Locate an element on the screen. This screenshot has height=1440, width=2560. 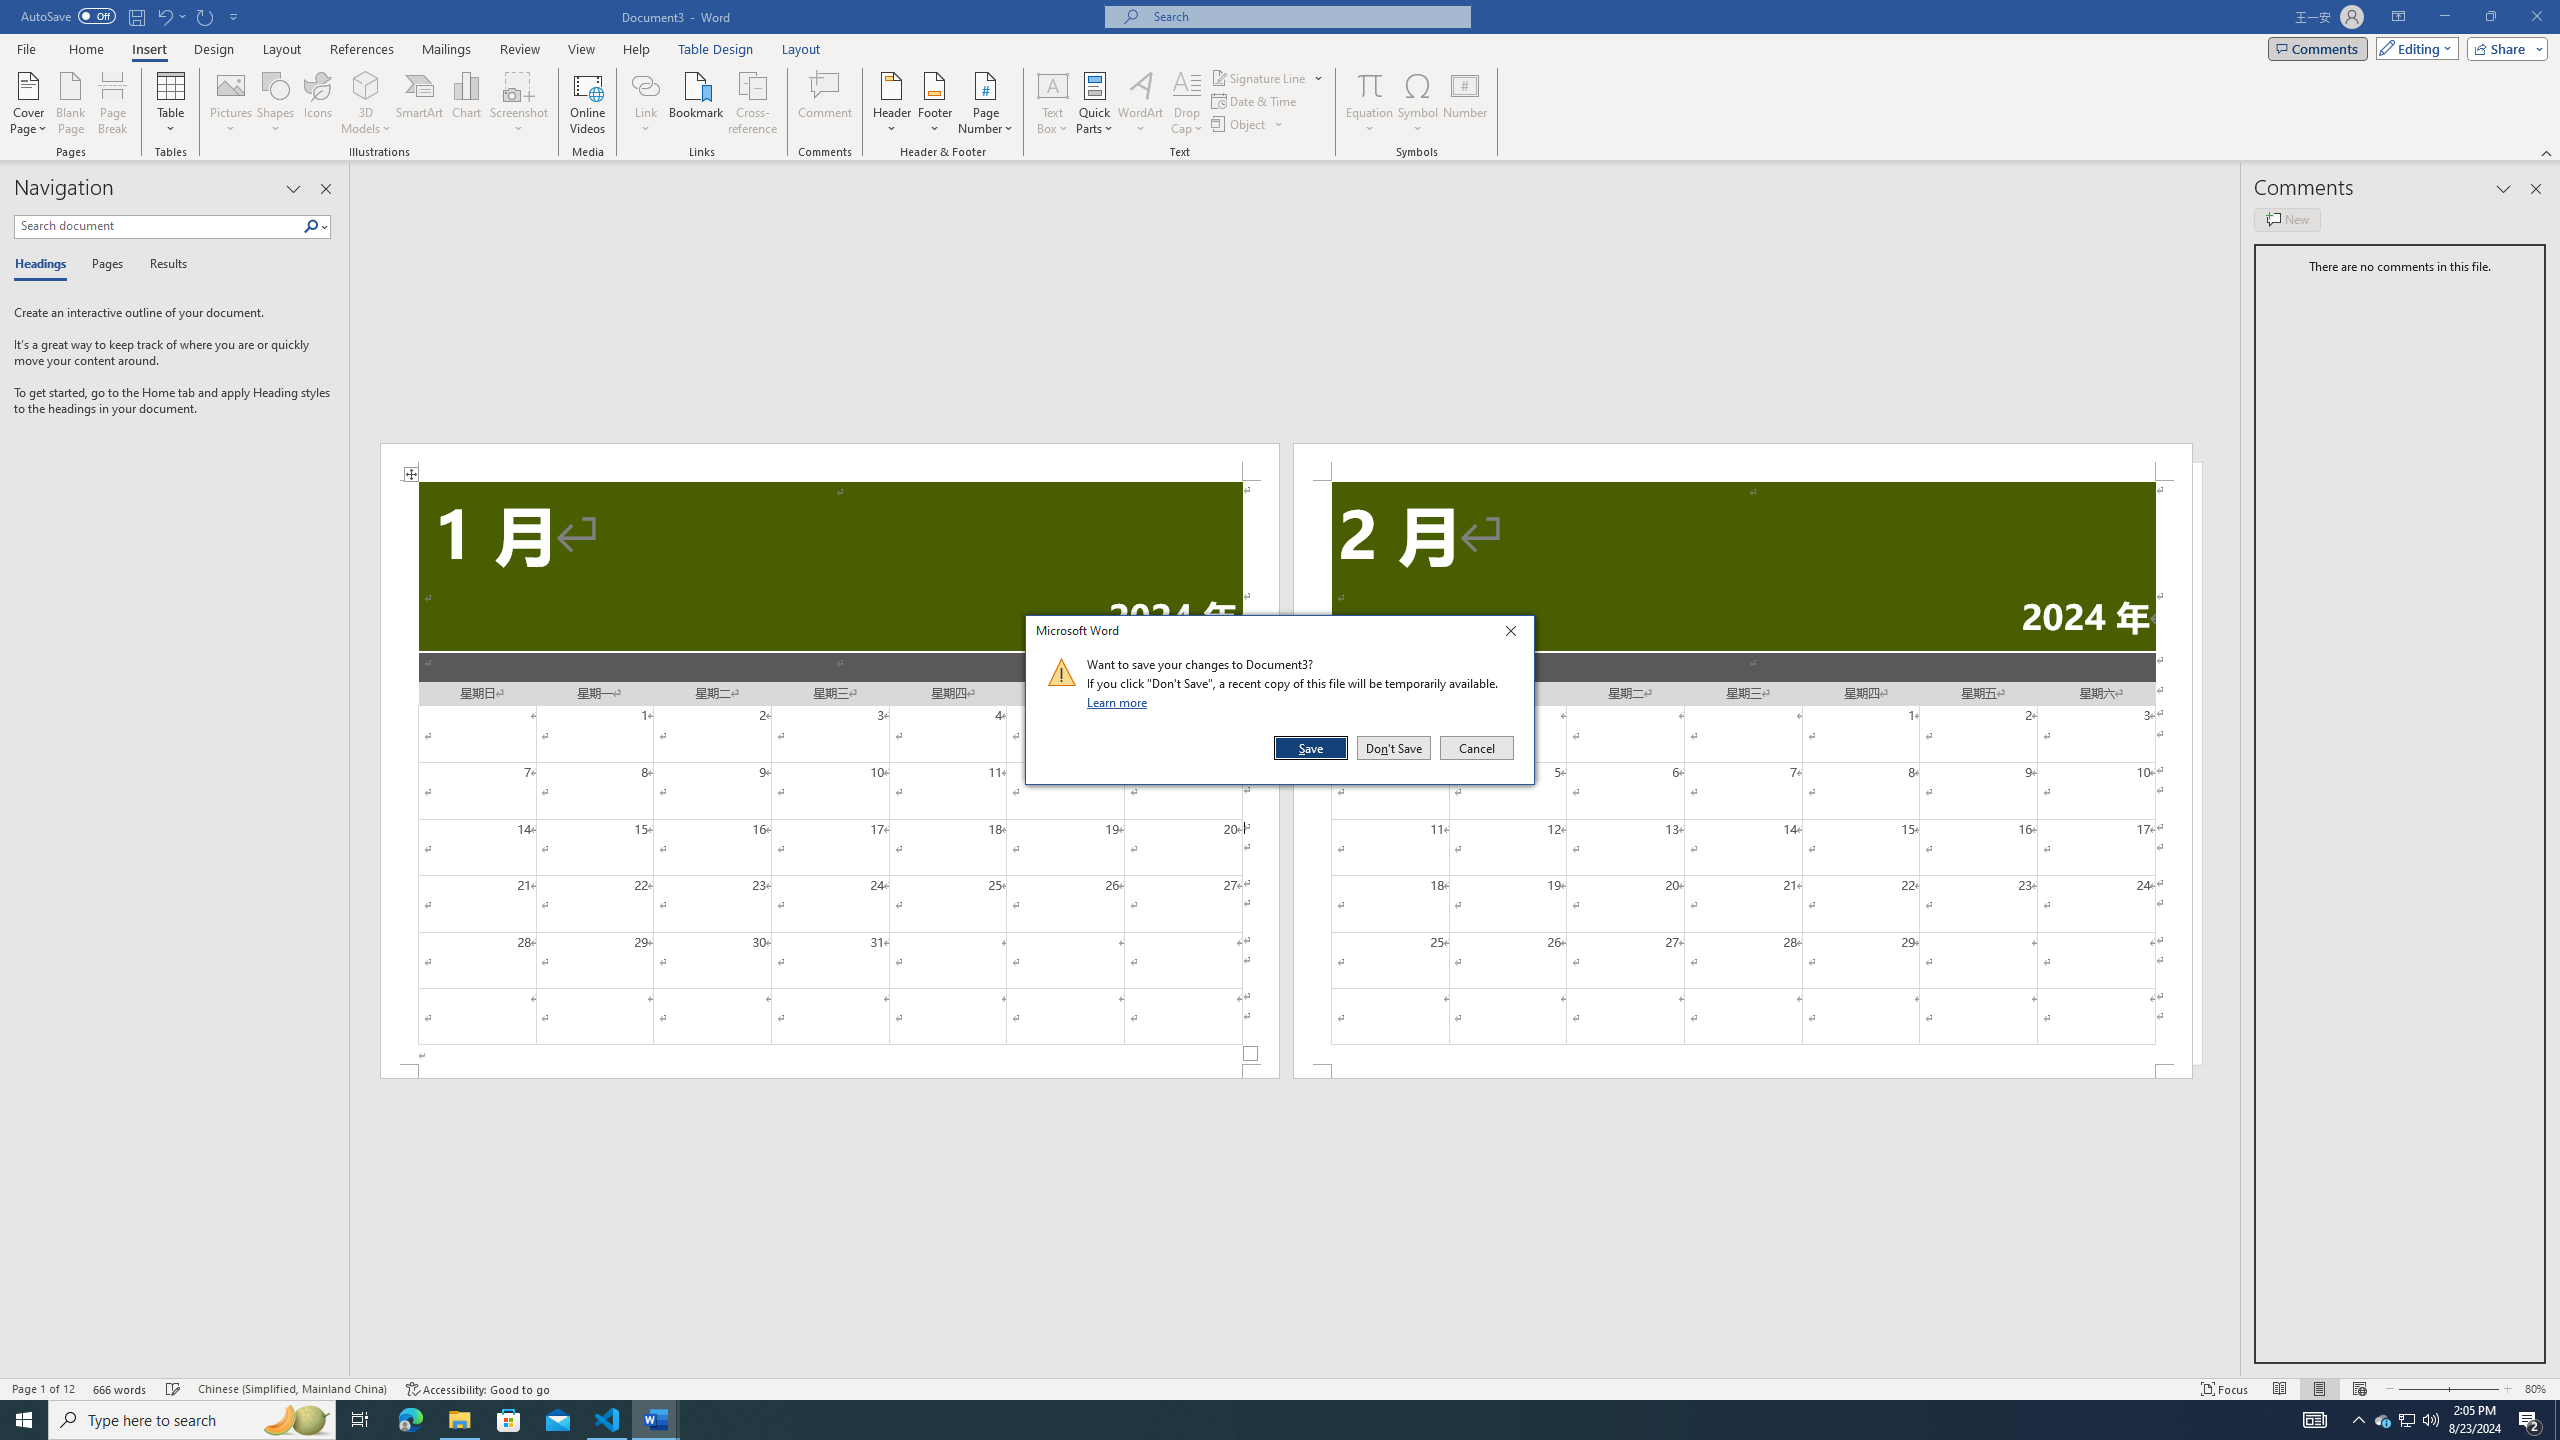
Print Layout is located at coordinates (2318, 1389).